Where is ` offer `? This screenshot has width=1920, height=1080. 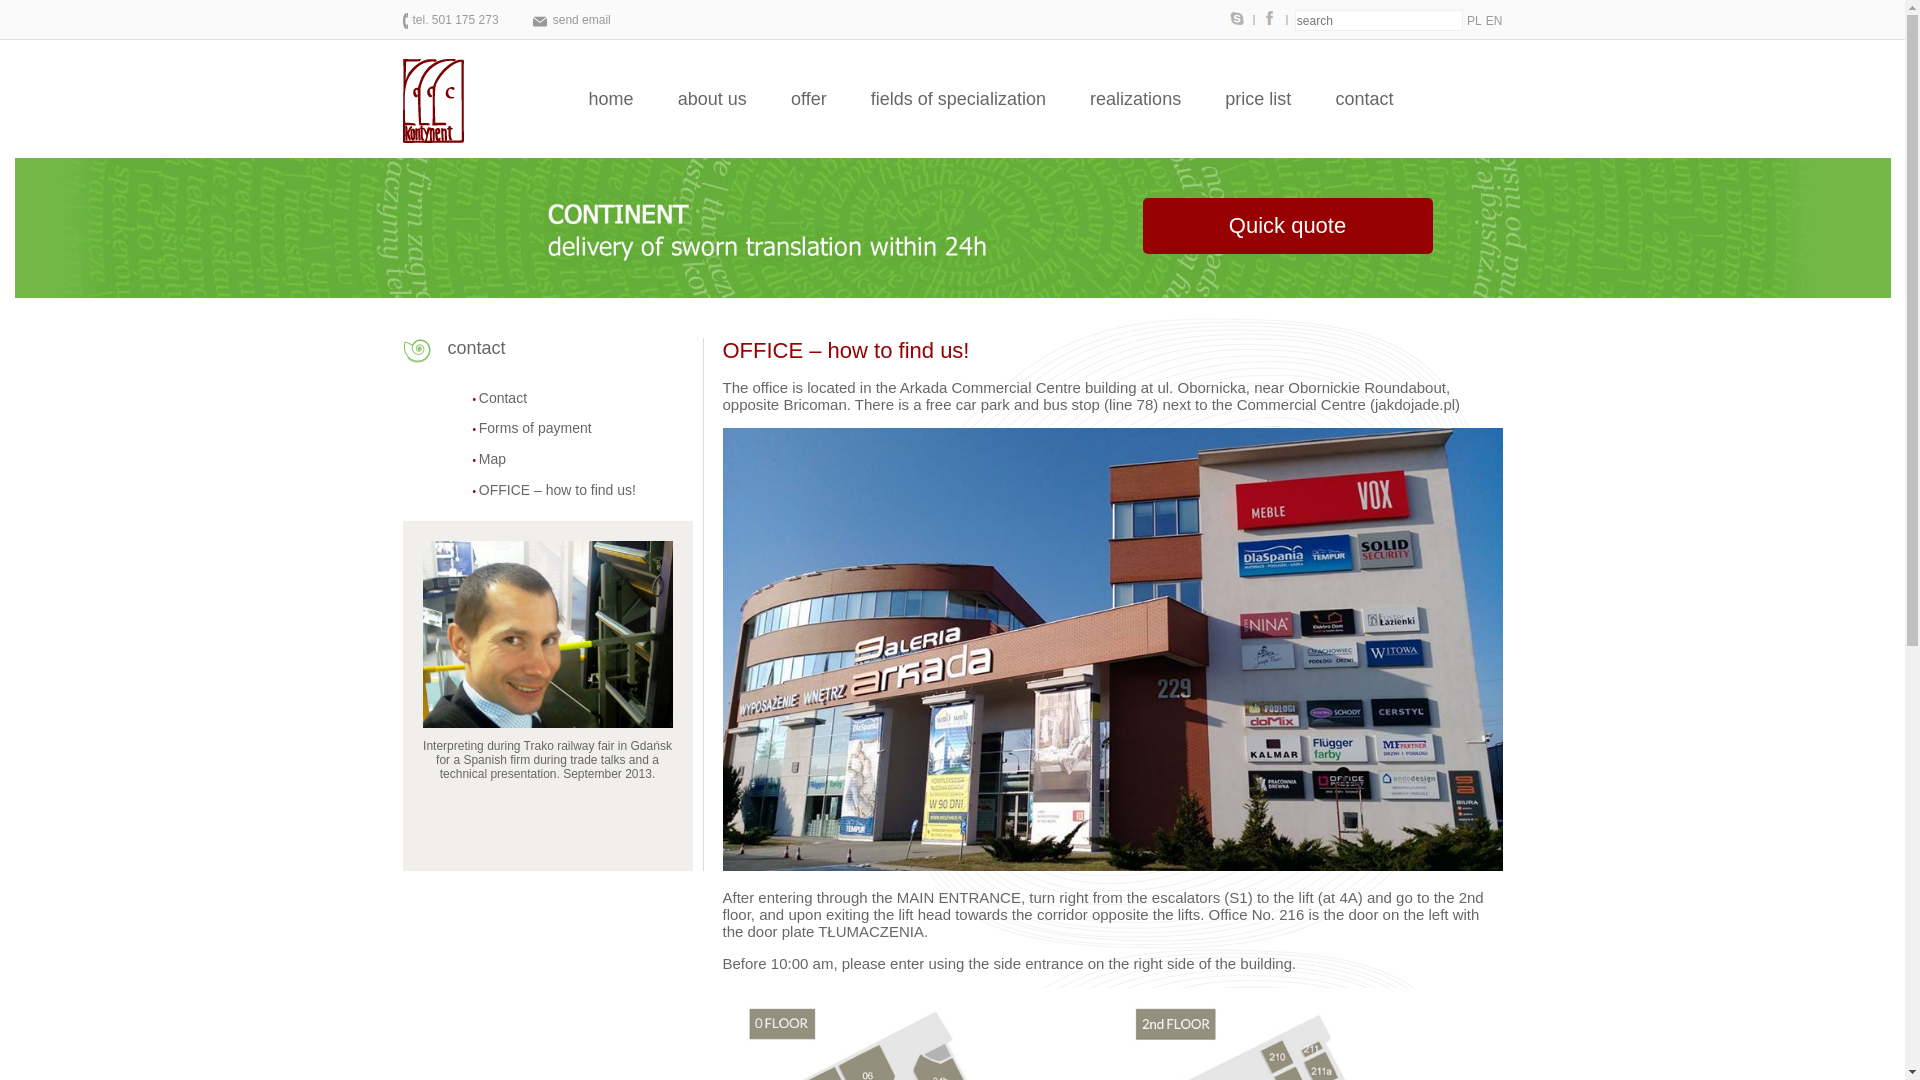
 offer  is located at coordinates (808, 101).